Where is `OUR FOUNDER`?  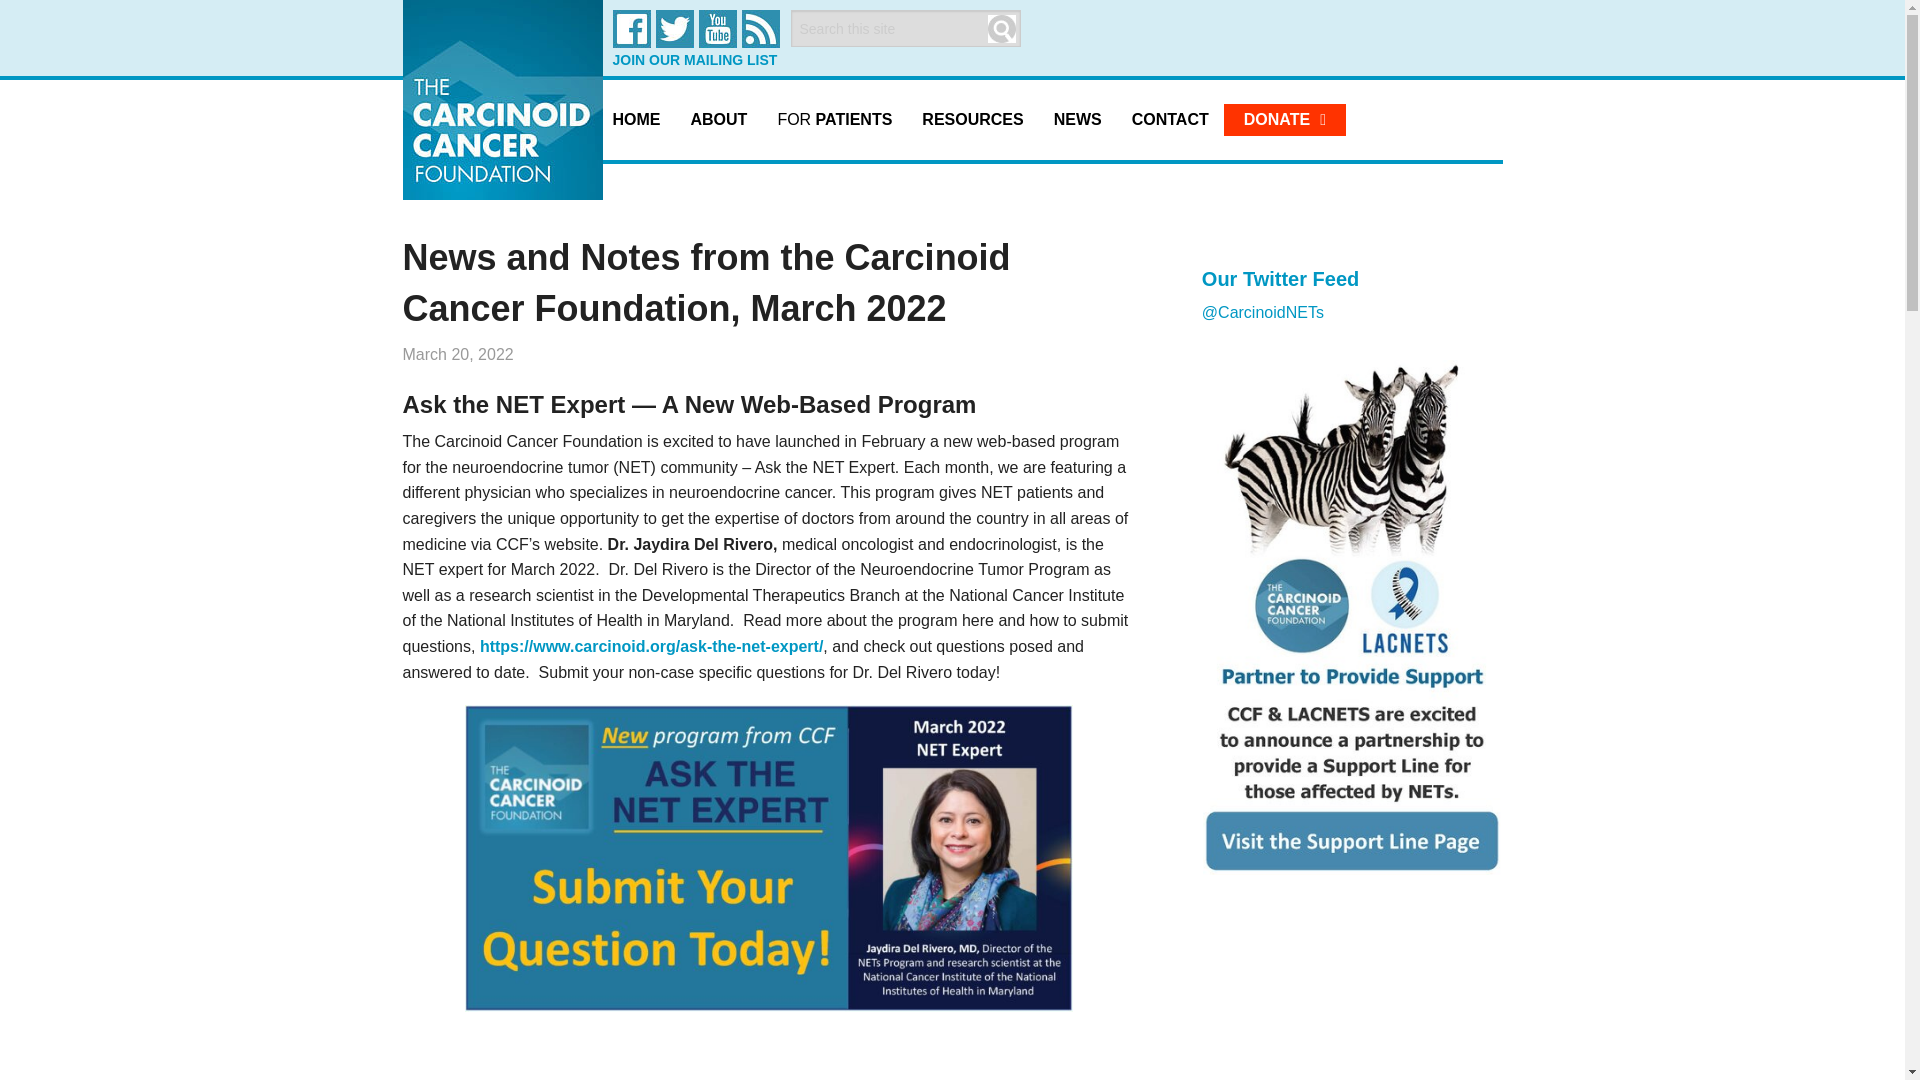 OUR FOUNDER is located at coordinates (716, 232).